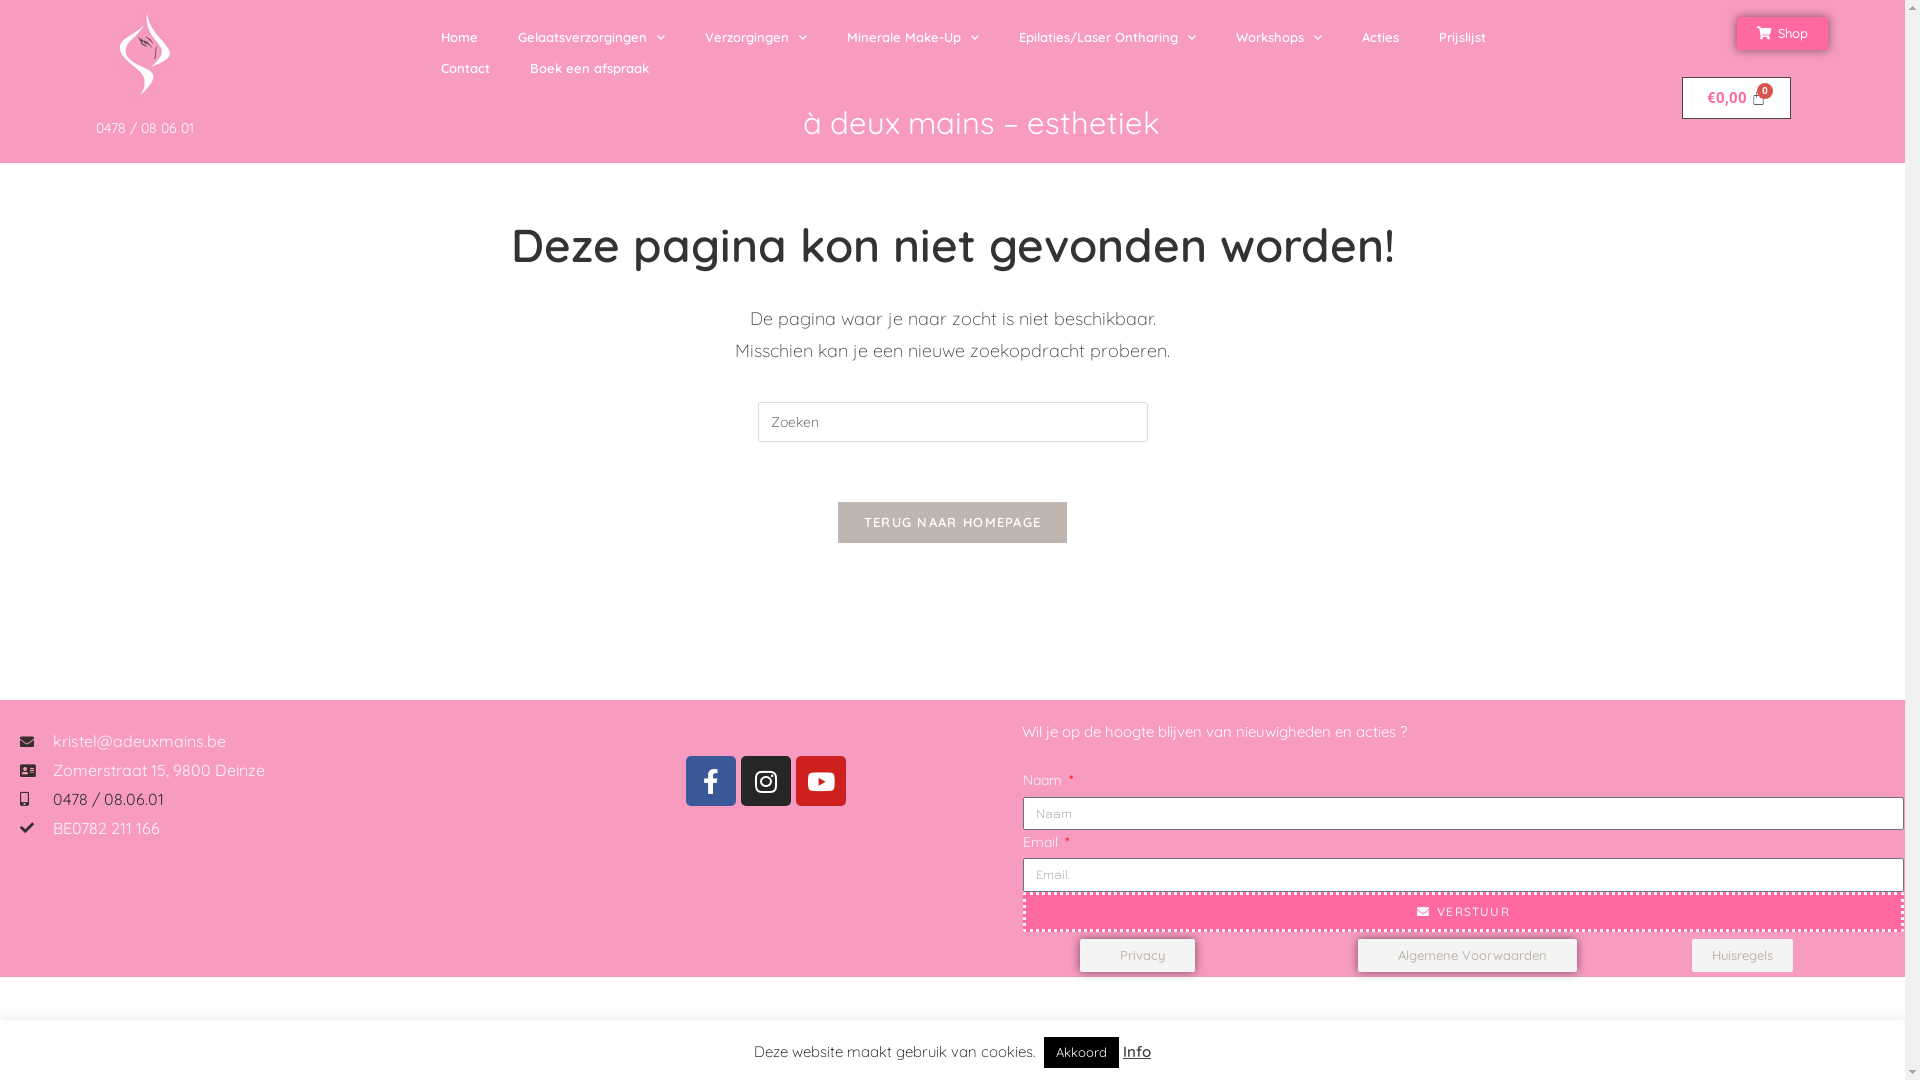  What do you see at coordinates (1742, 956) in the screenshot?
I see `Huisregels` at bounding box center [1742, 956].